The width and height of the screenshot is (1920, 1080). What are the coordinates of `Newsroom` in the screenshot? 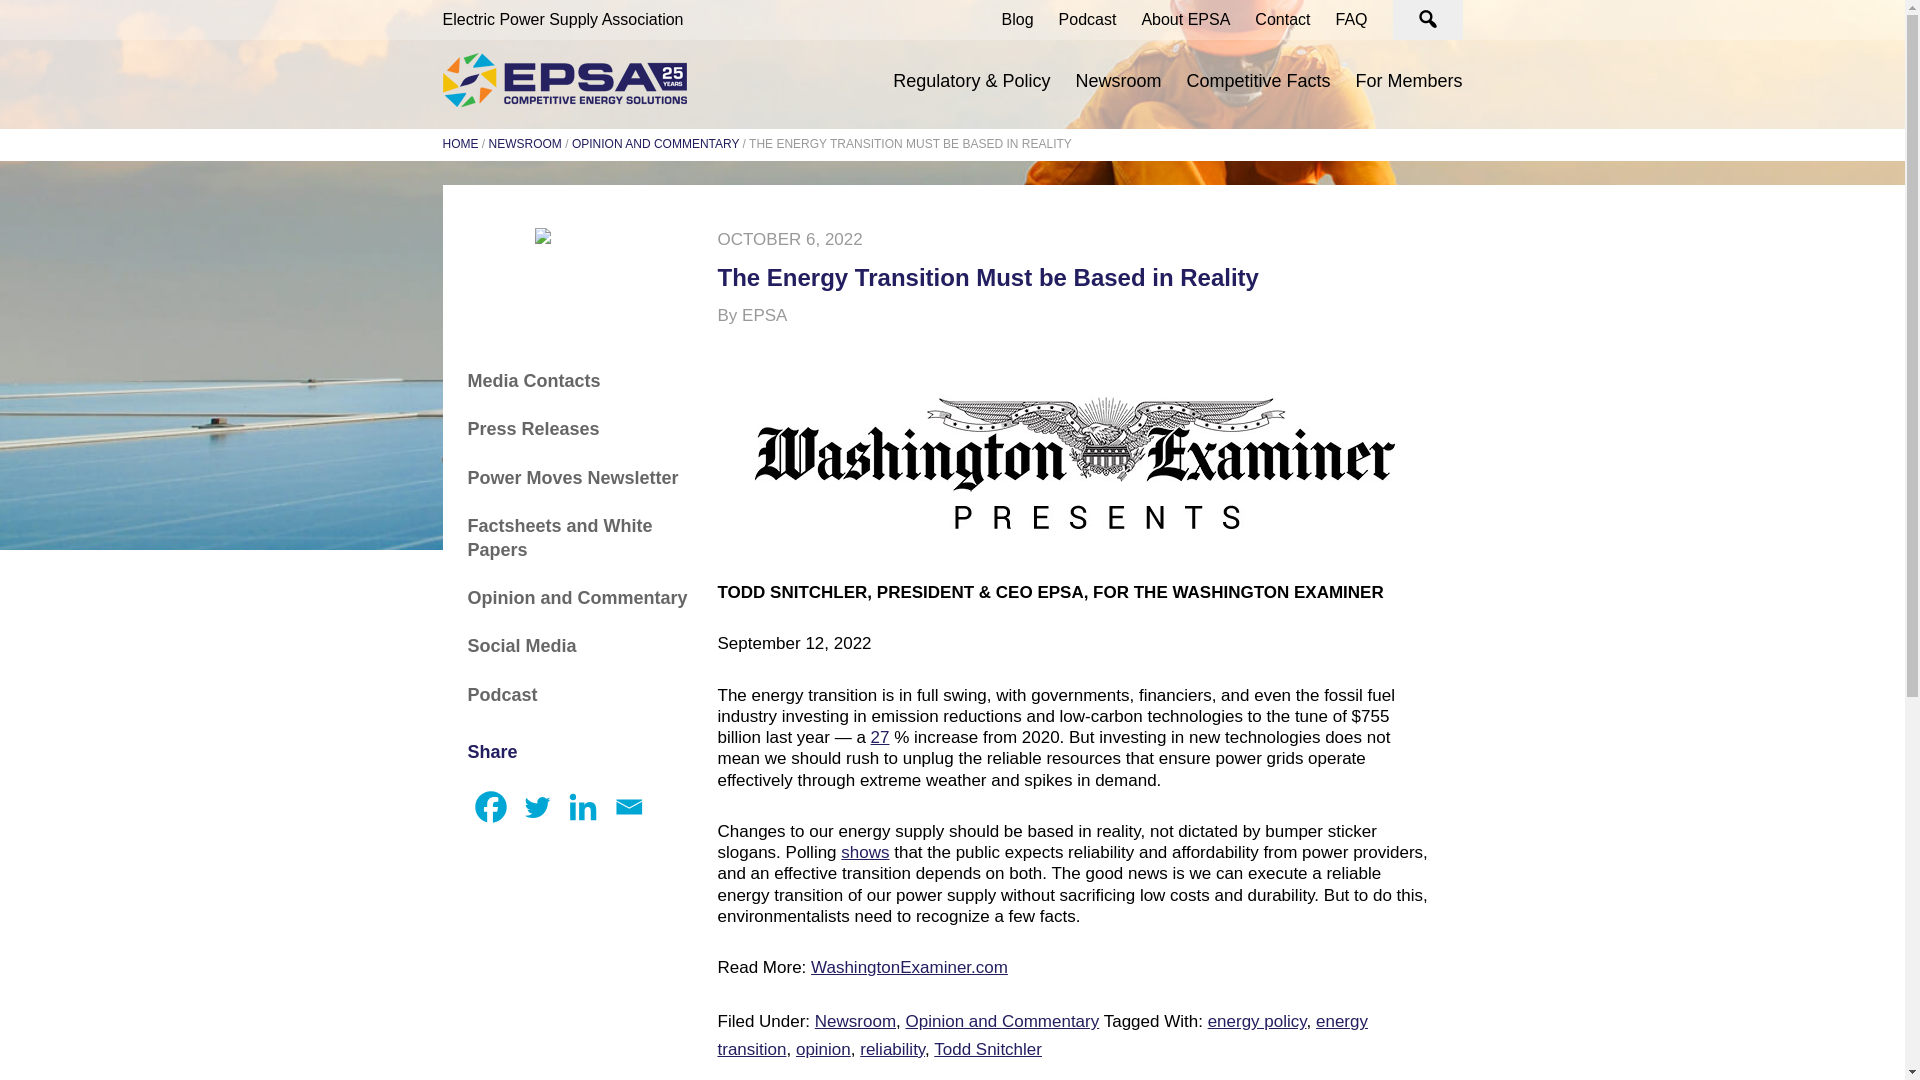 It's located at (1118, 80).